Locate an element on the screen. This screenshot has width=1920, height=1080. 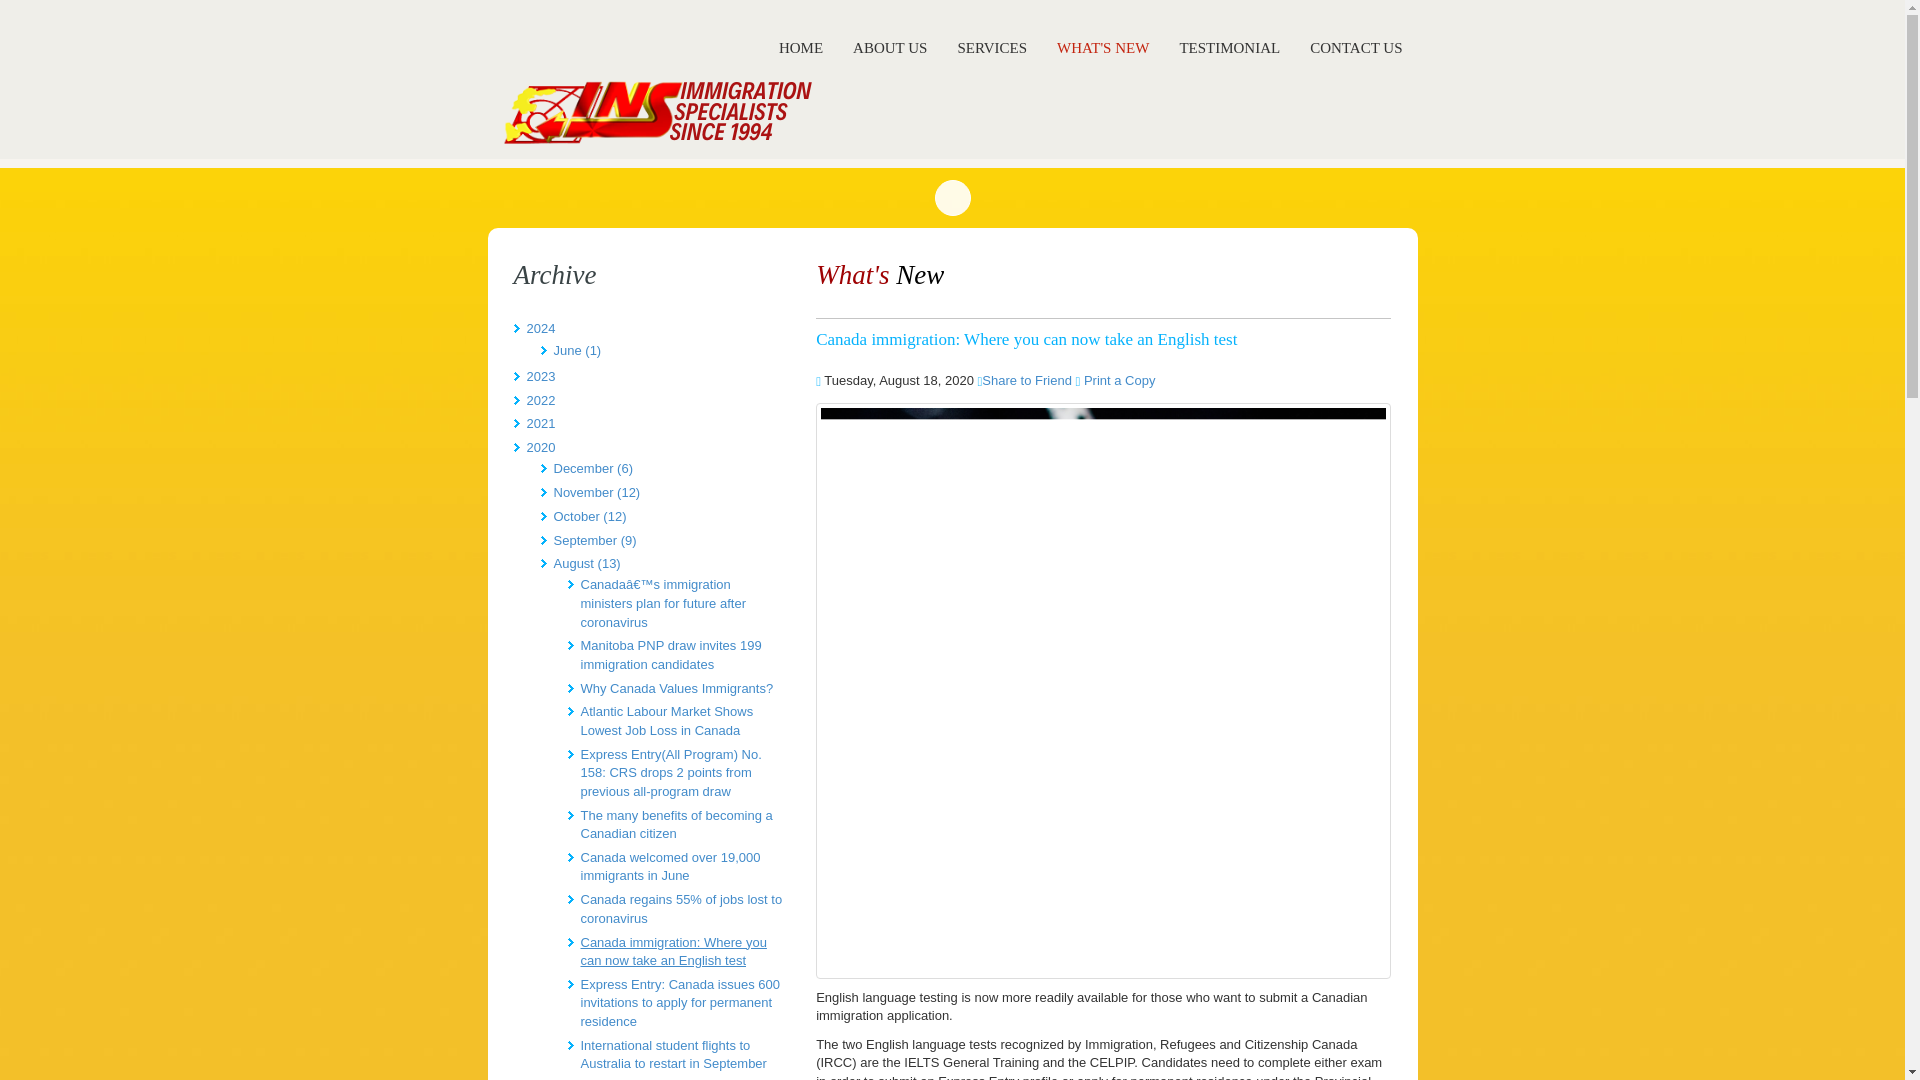
WHAT'S NEW is located at coordinates (1102, 48).